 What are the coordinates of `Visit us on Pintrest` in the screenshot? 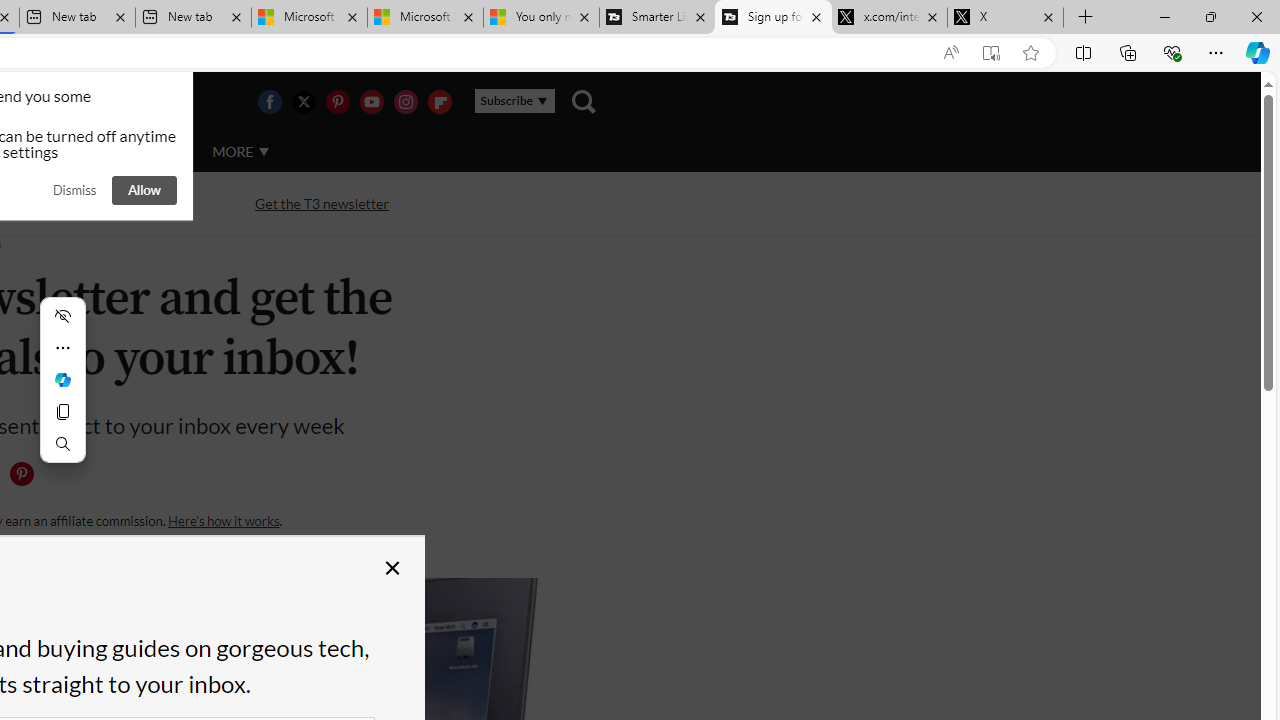 It's located at (337, 102).